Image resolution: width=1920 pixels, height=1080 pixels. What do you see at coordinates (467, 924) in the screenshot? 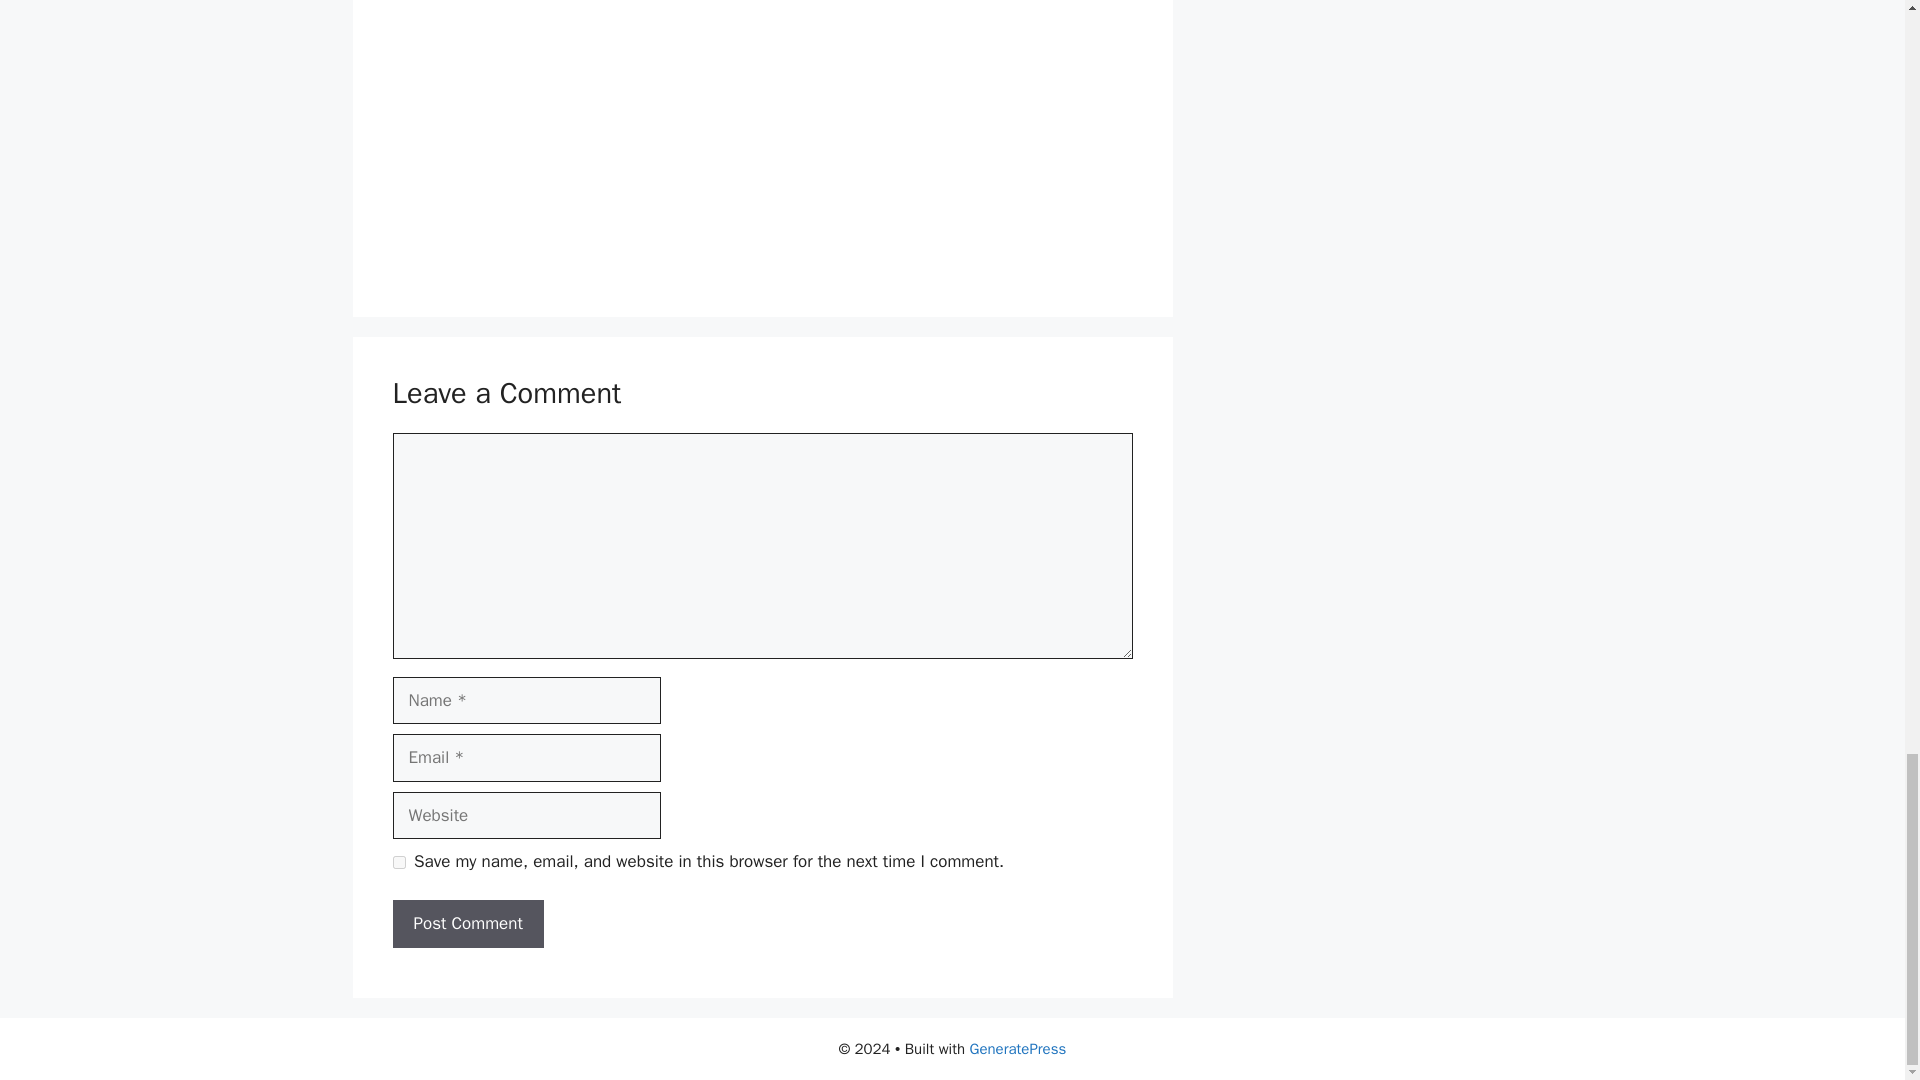
I see `Post Comment` at bounding box center [467, 924].